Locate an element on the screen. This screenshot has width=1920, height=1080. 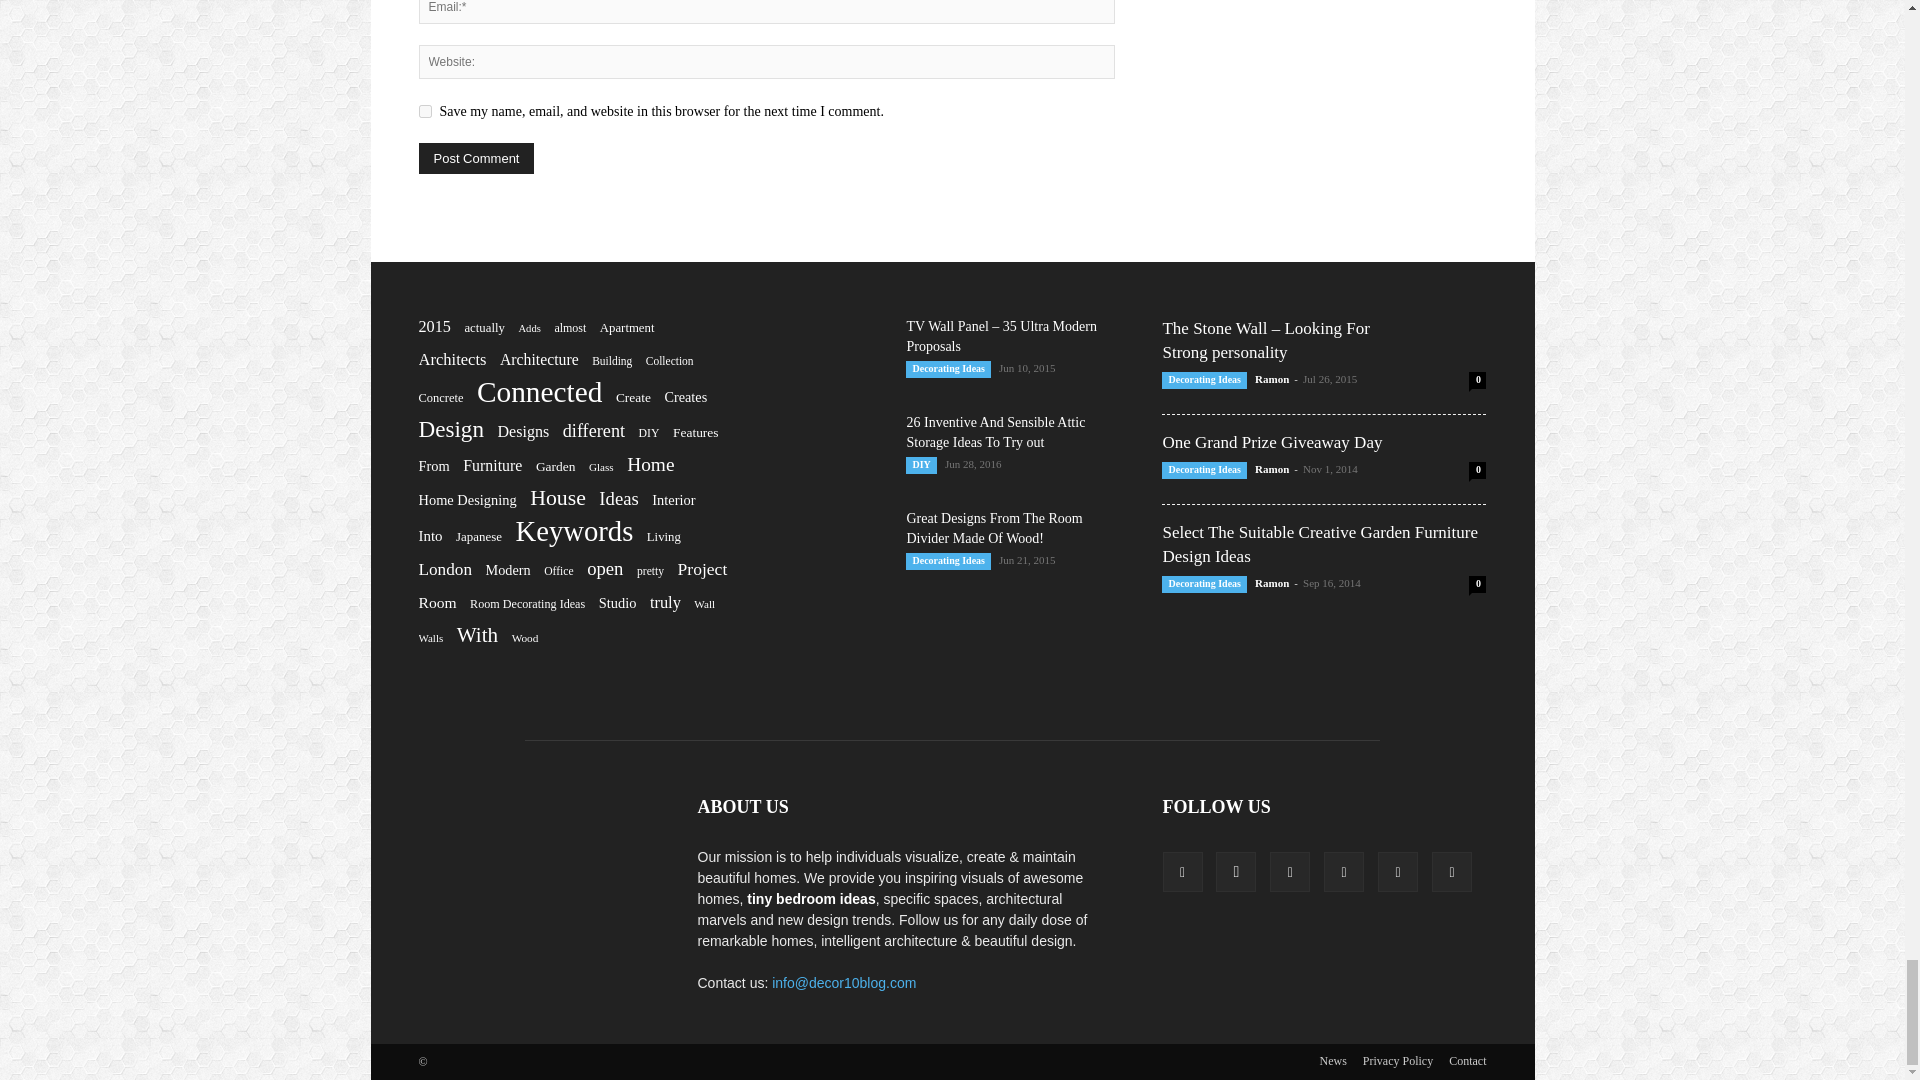
Post Comment is located at coordinates (476, 158).